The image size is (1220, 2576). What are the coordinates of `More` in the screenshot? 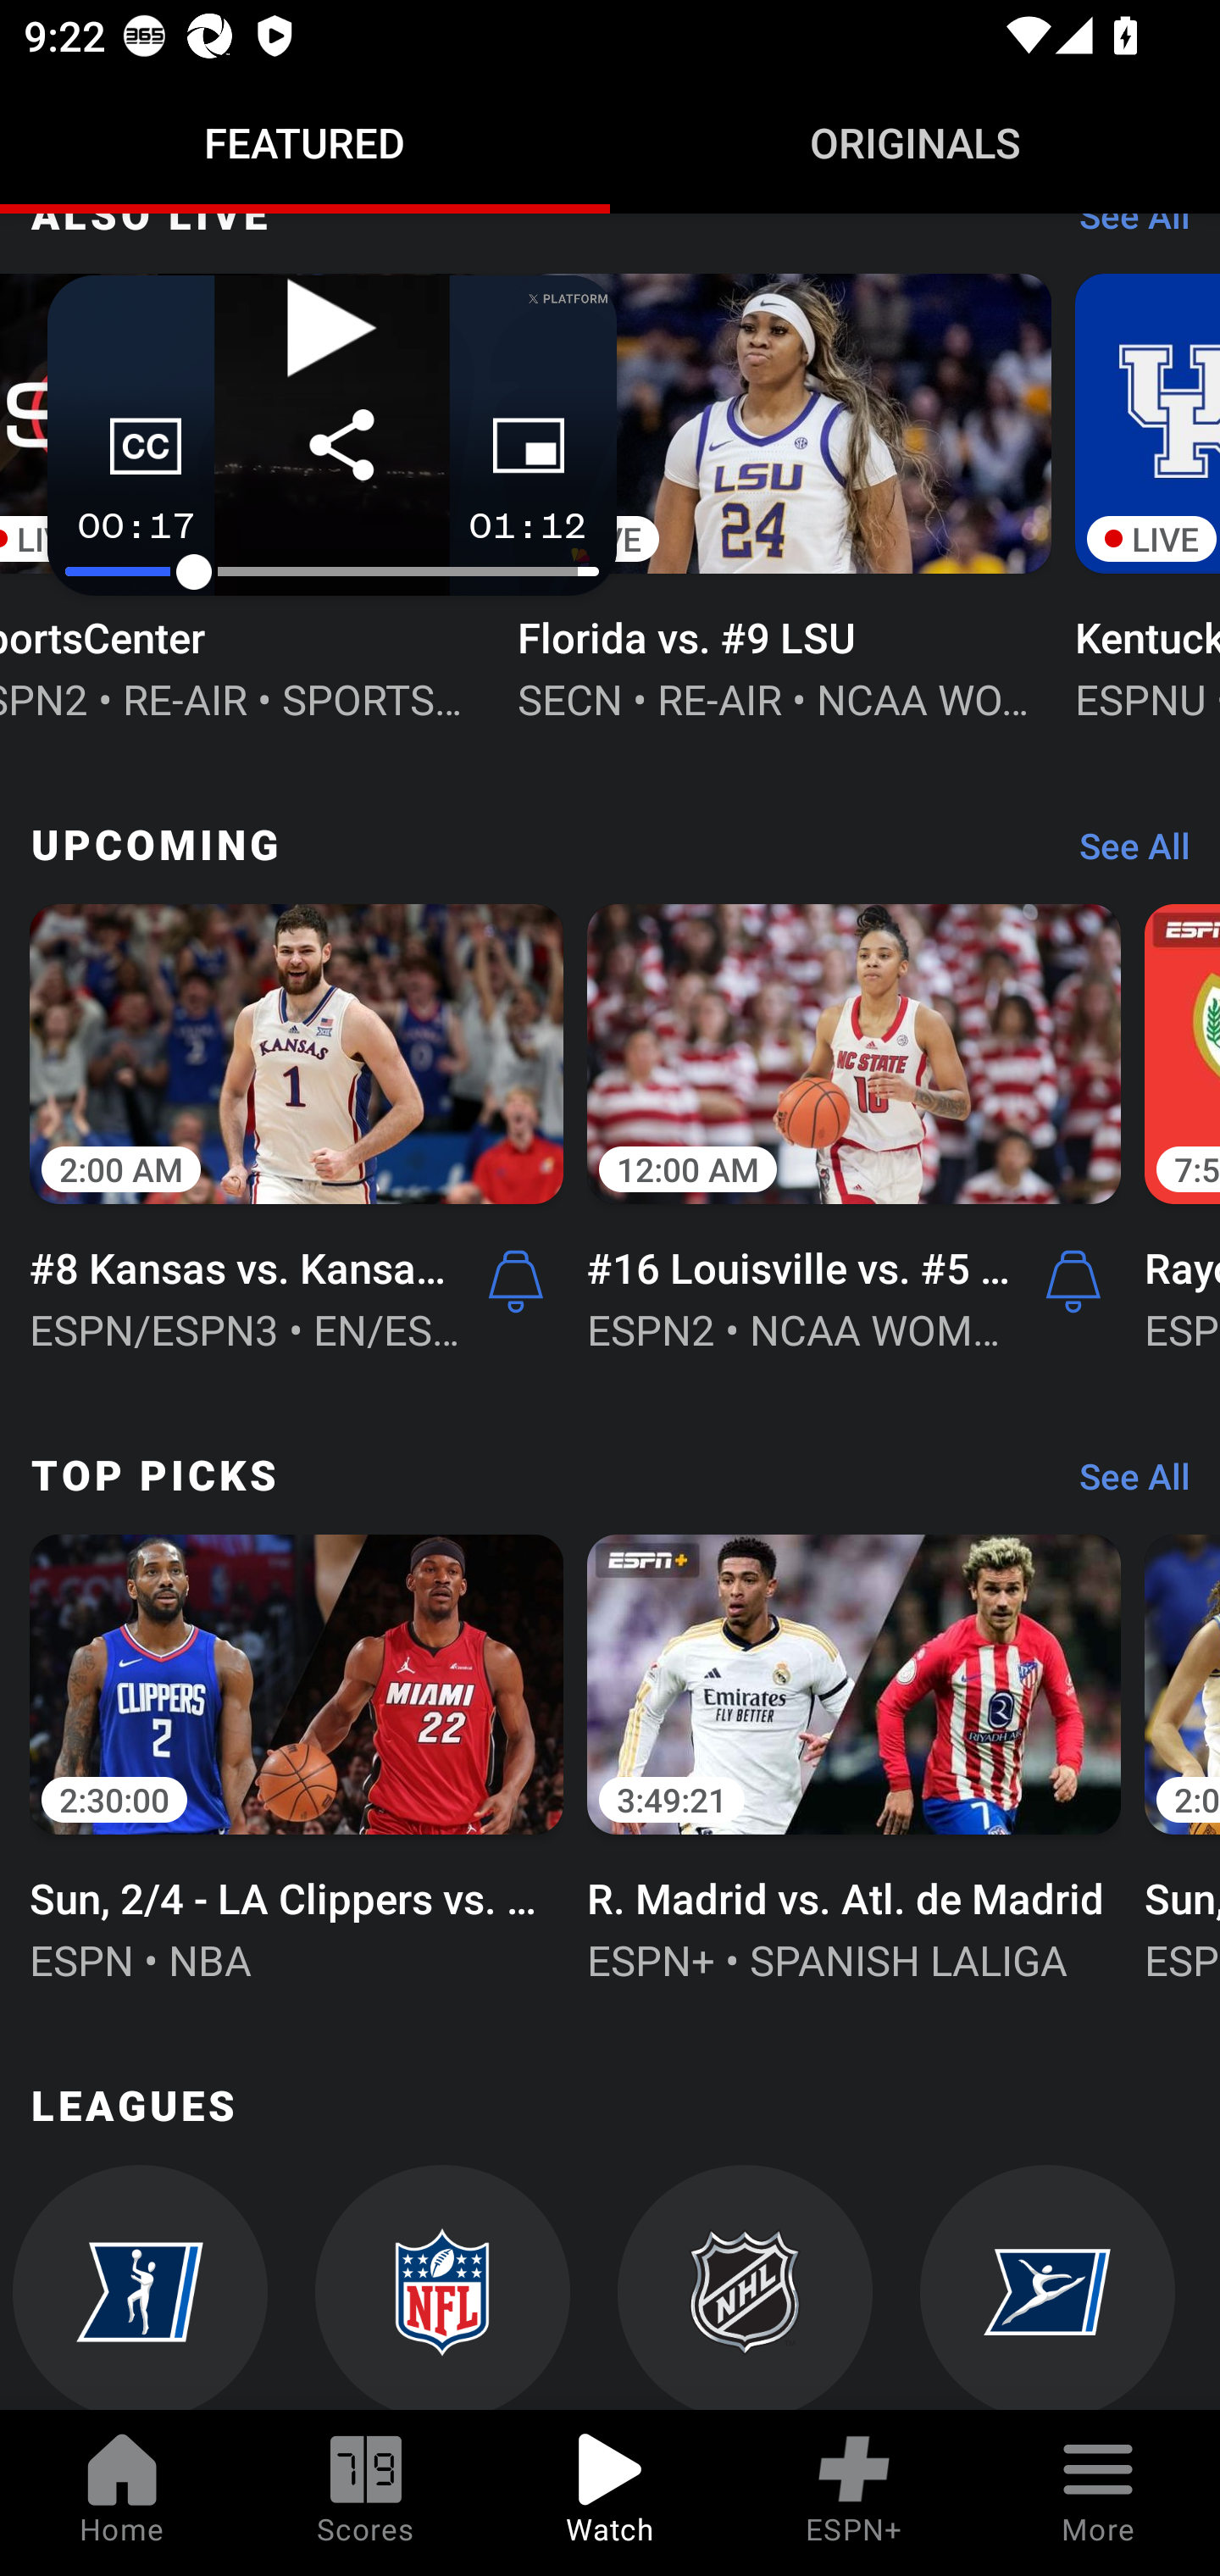 It's located at (1098, 2493).